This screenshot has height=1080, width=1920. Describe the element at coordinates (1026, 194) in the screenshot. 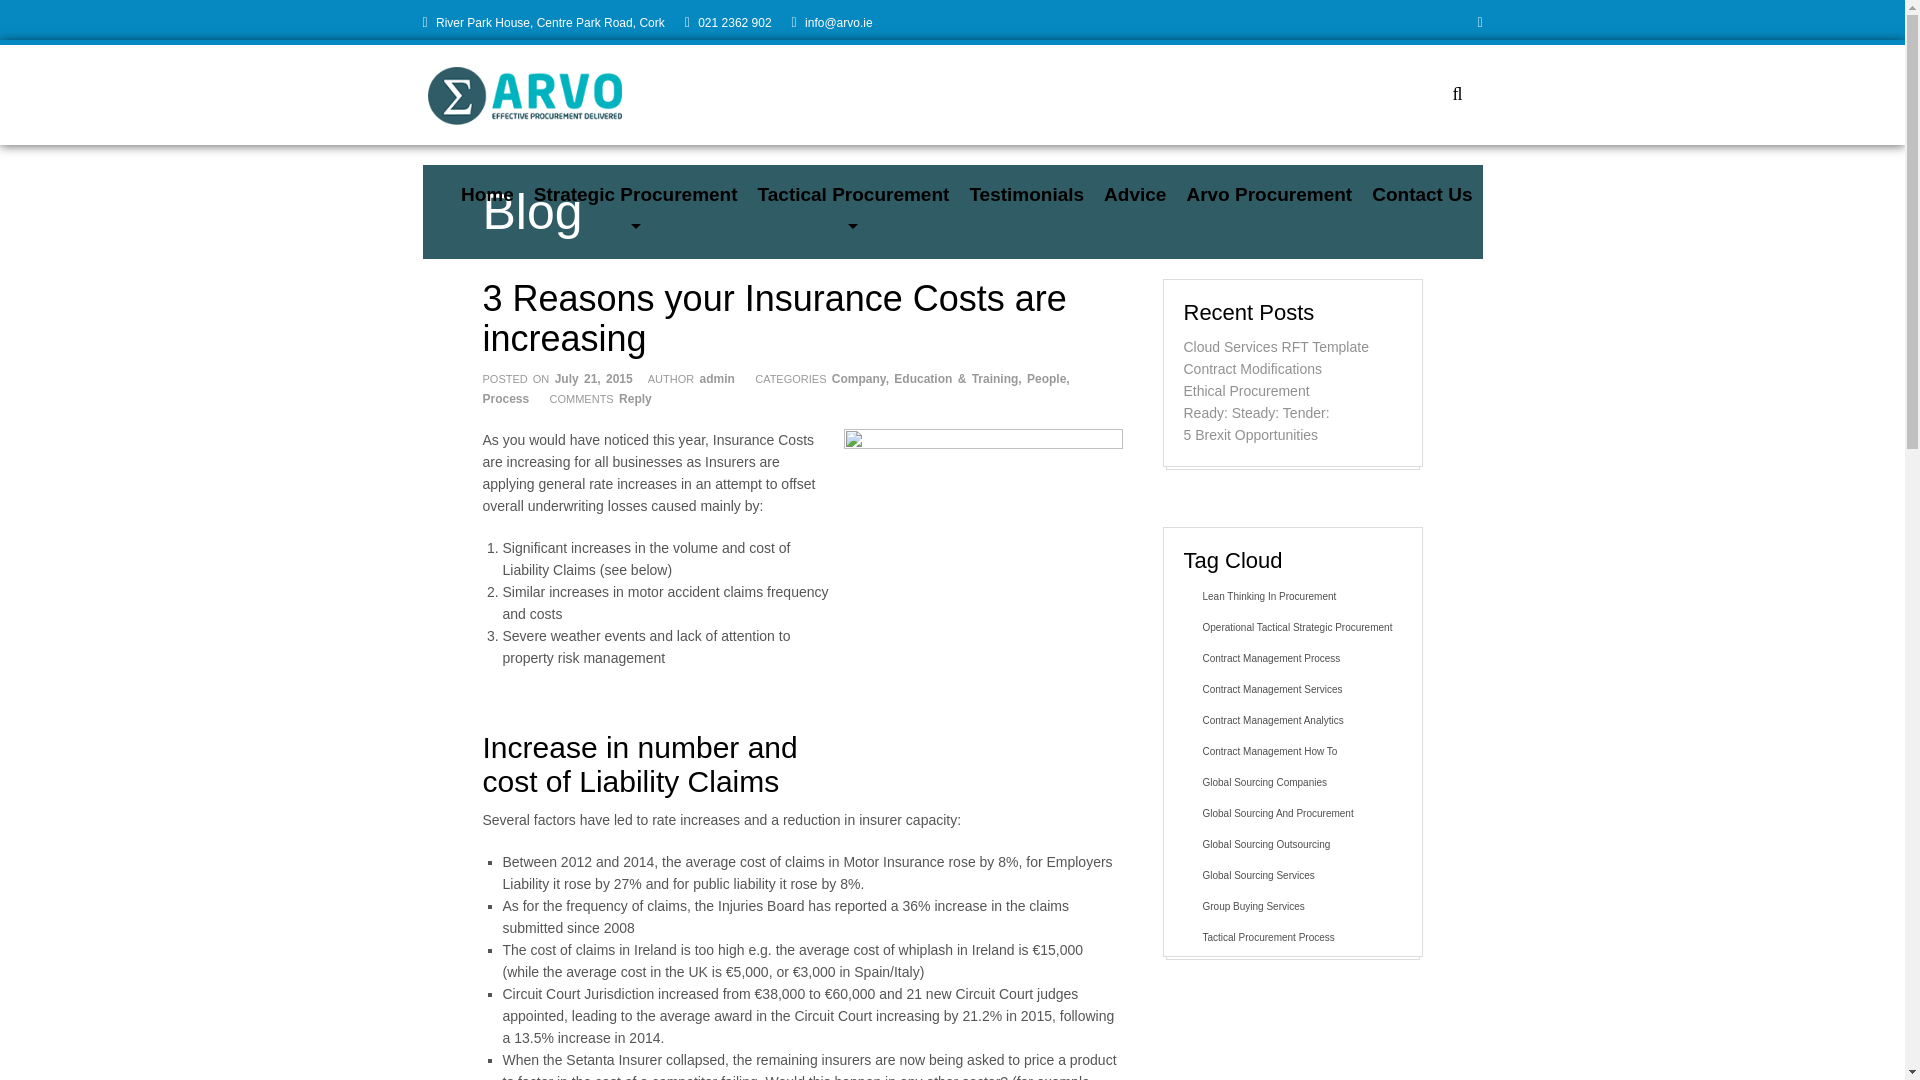

I see `Testimonials` at that location.